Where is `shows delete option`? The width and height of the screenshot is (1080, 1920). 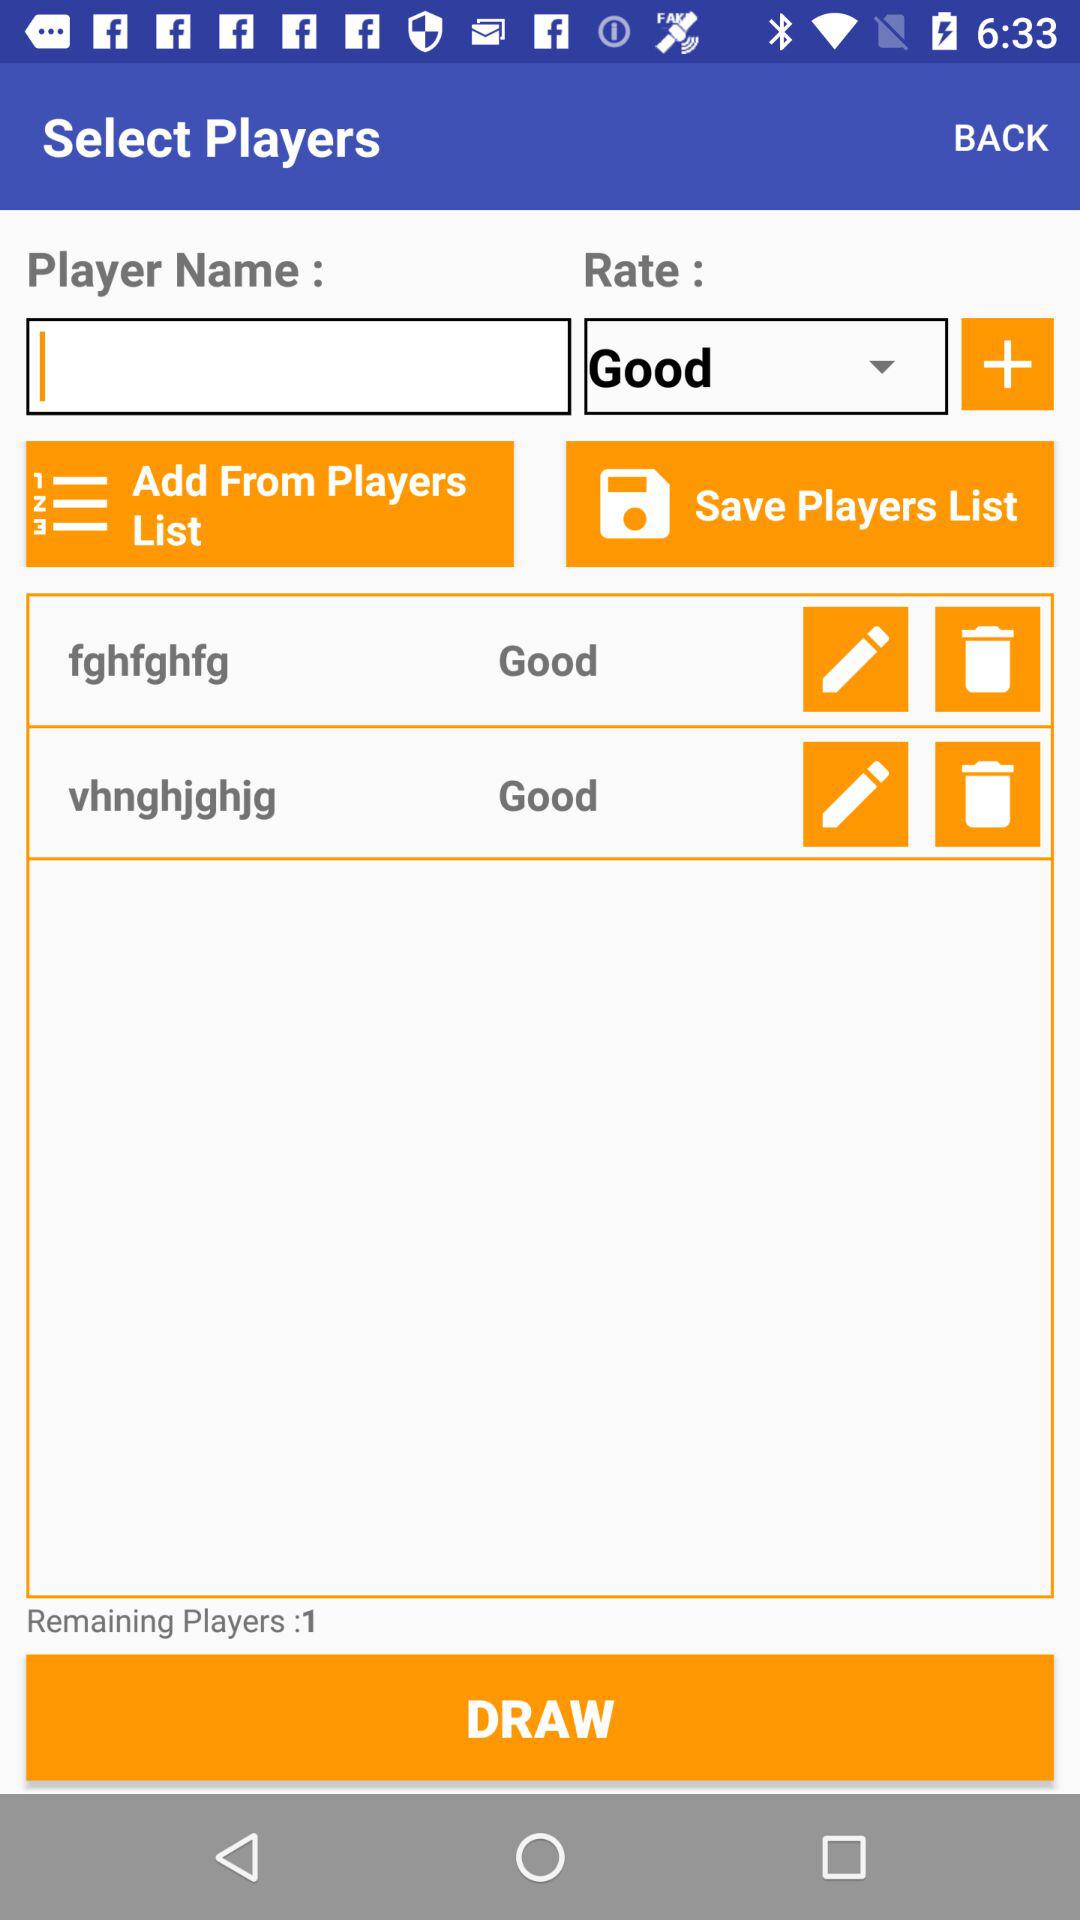
shows delete option is located at coordinates (988, 658).